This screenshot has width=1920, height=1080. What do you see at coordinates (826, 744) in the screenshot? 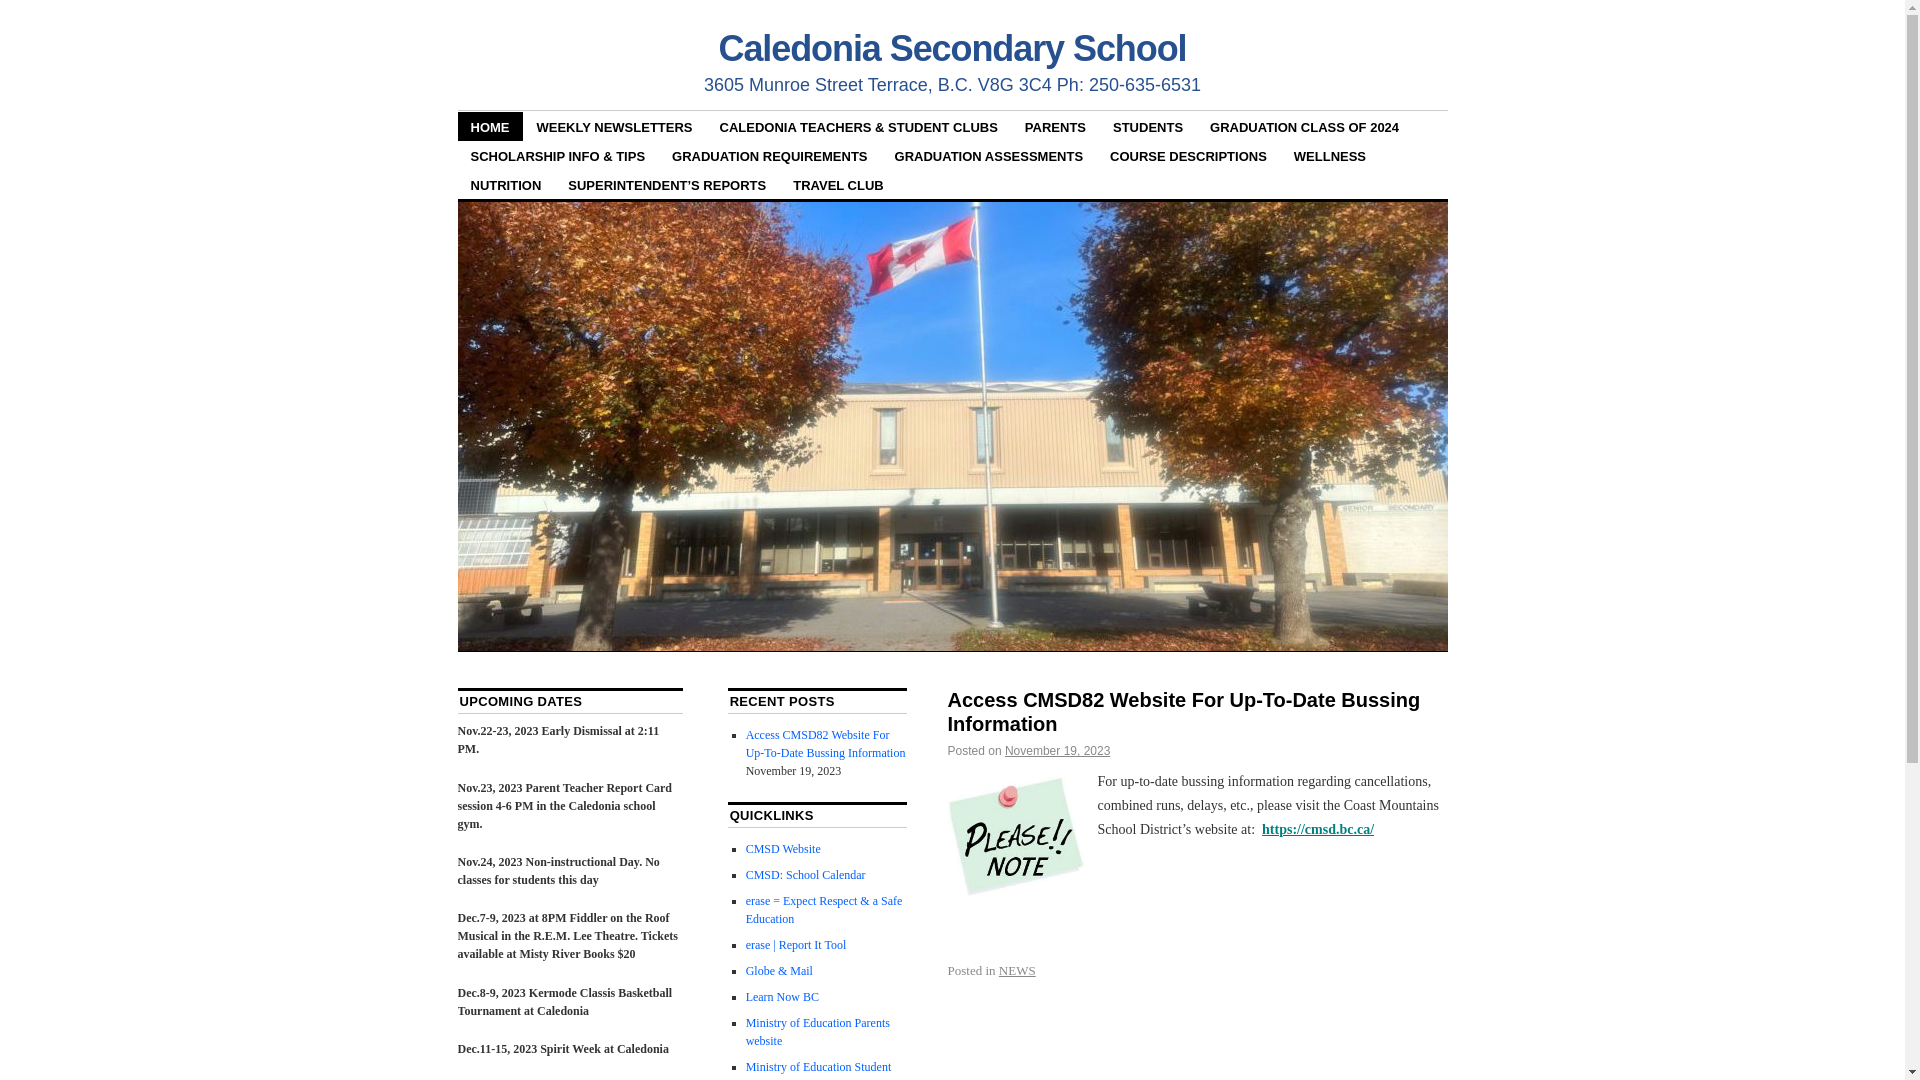
I see `Access CMSD82 Website For Up-To-Date Bussing Information` at bounding box center [826, 744].